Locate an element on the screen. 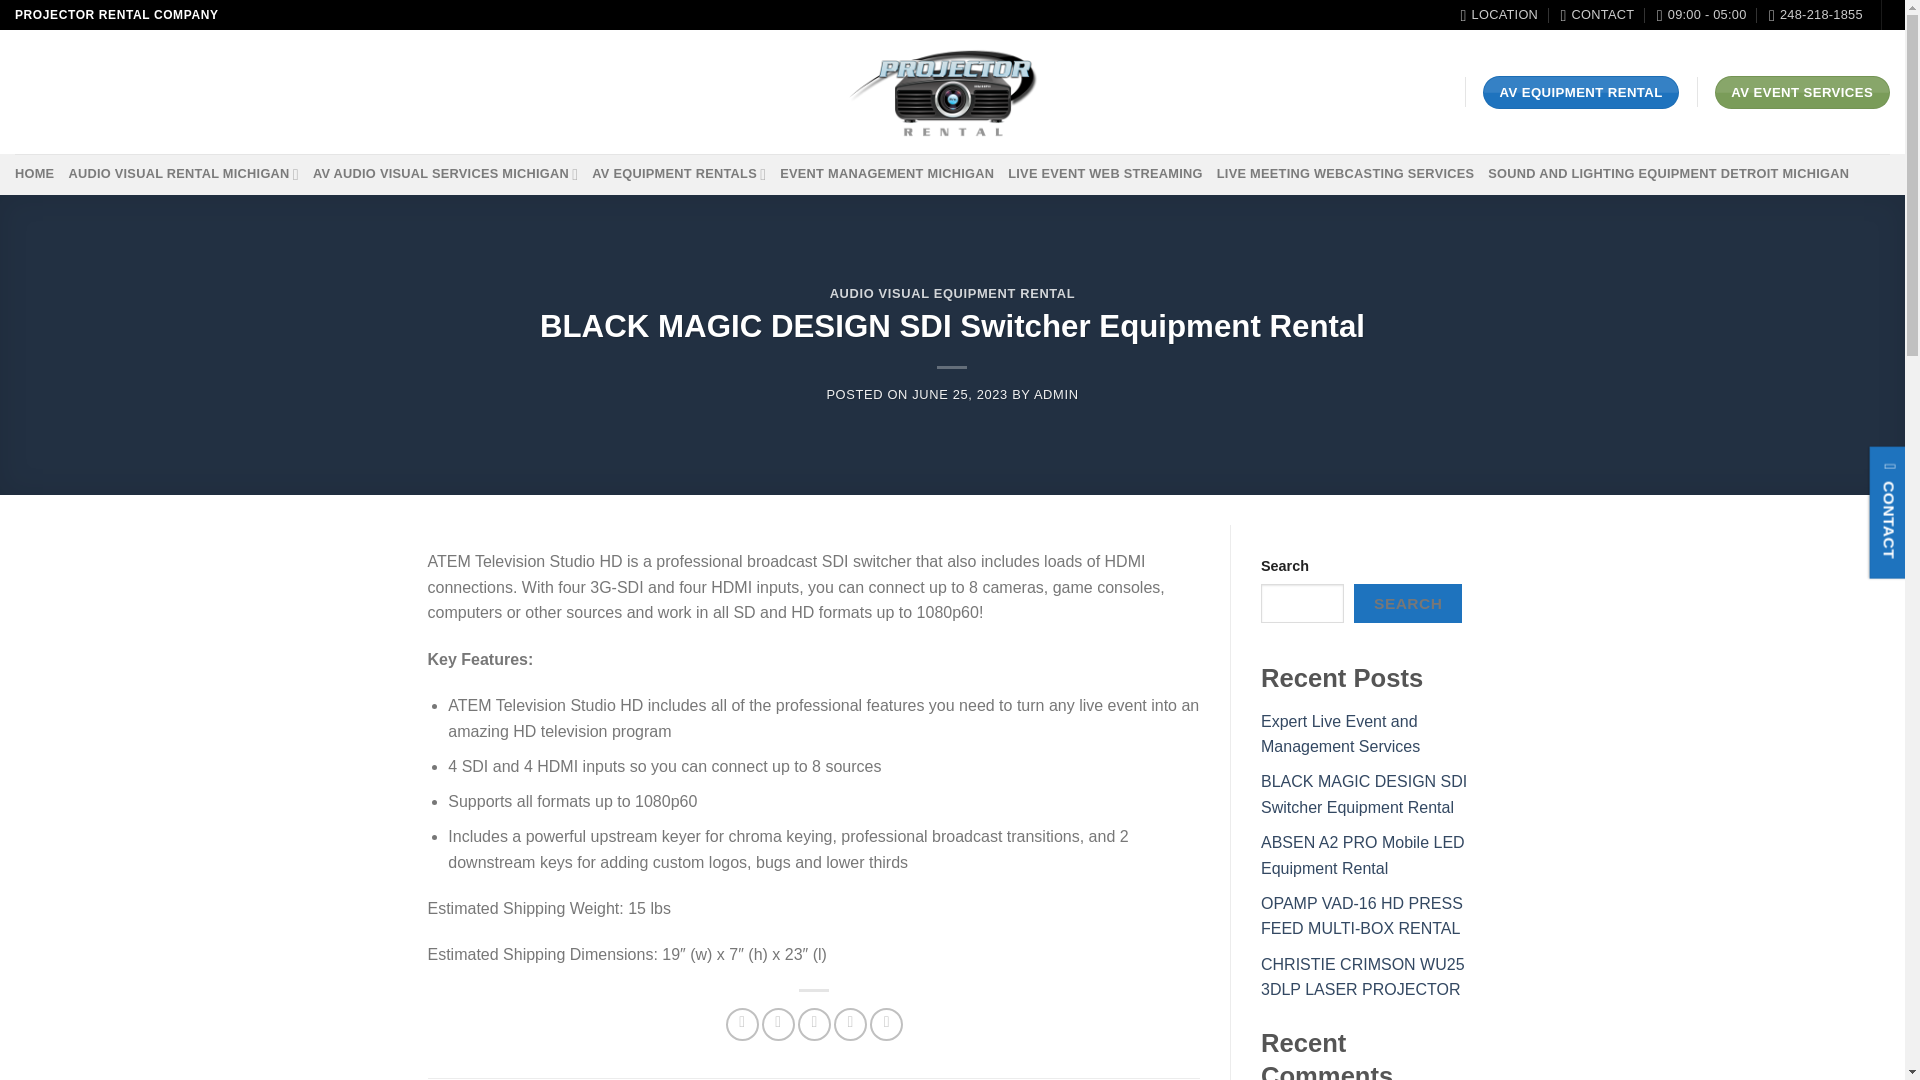 The image size is (1920, 1080). AUDIO VISUAL EQUIPMENT RENTAL is located at coordinates (952, 294).